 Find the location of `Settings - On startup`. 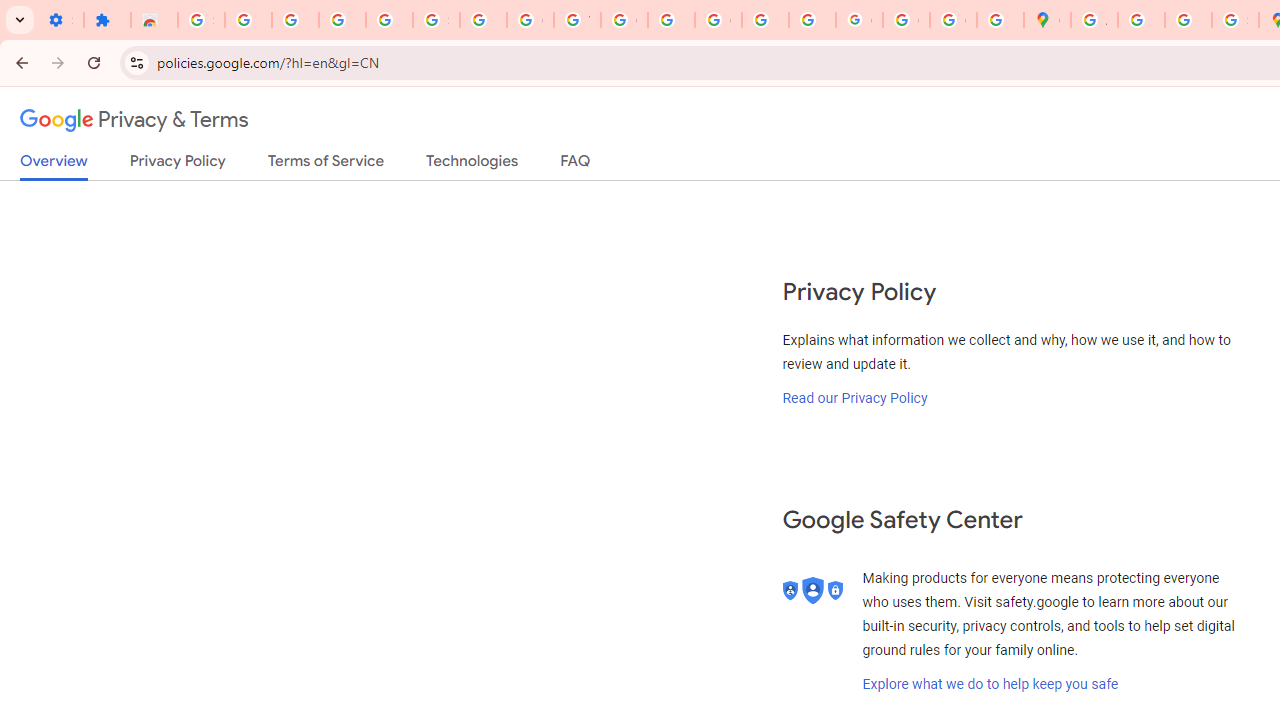

Settings - On startup is located at coordinates (60, 20).